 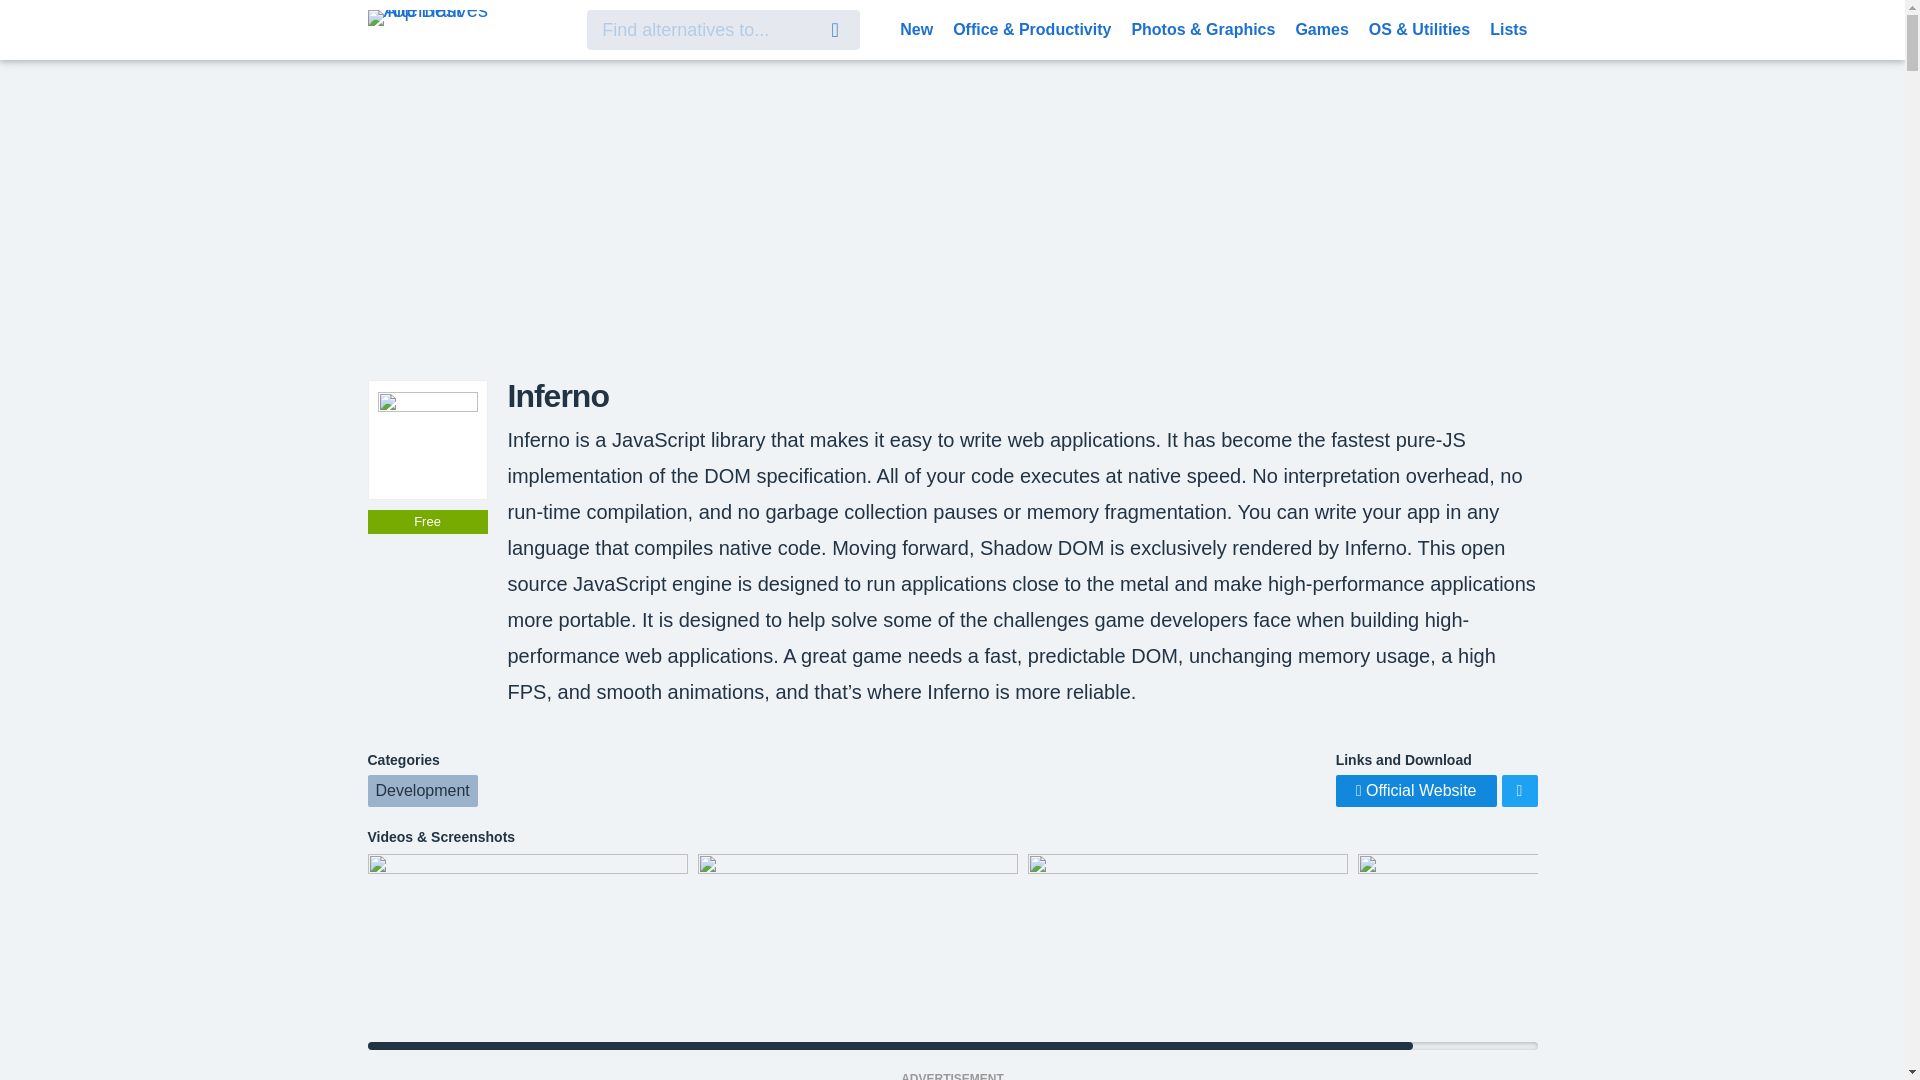 What do you see at coordinates (916, 28) in the screenshot?
I see `New` at bounding box center [916, 28].